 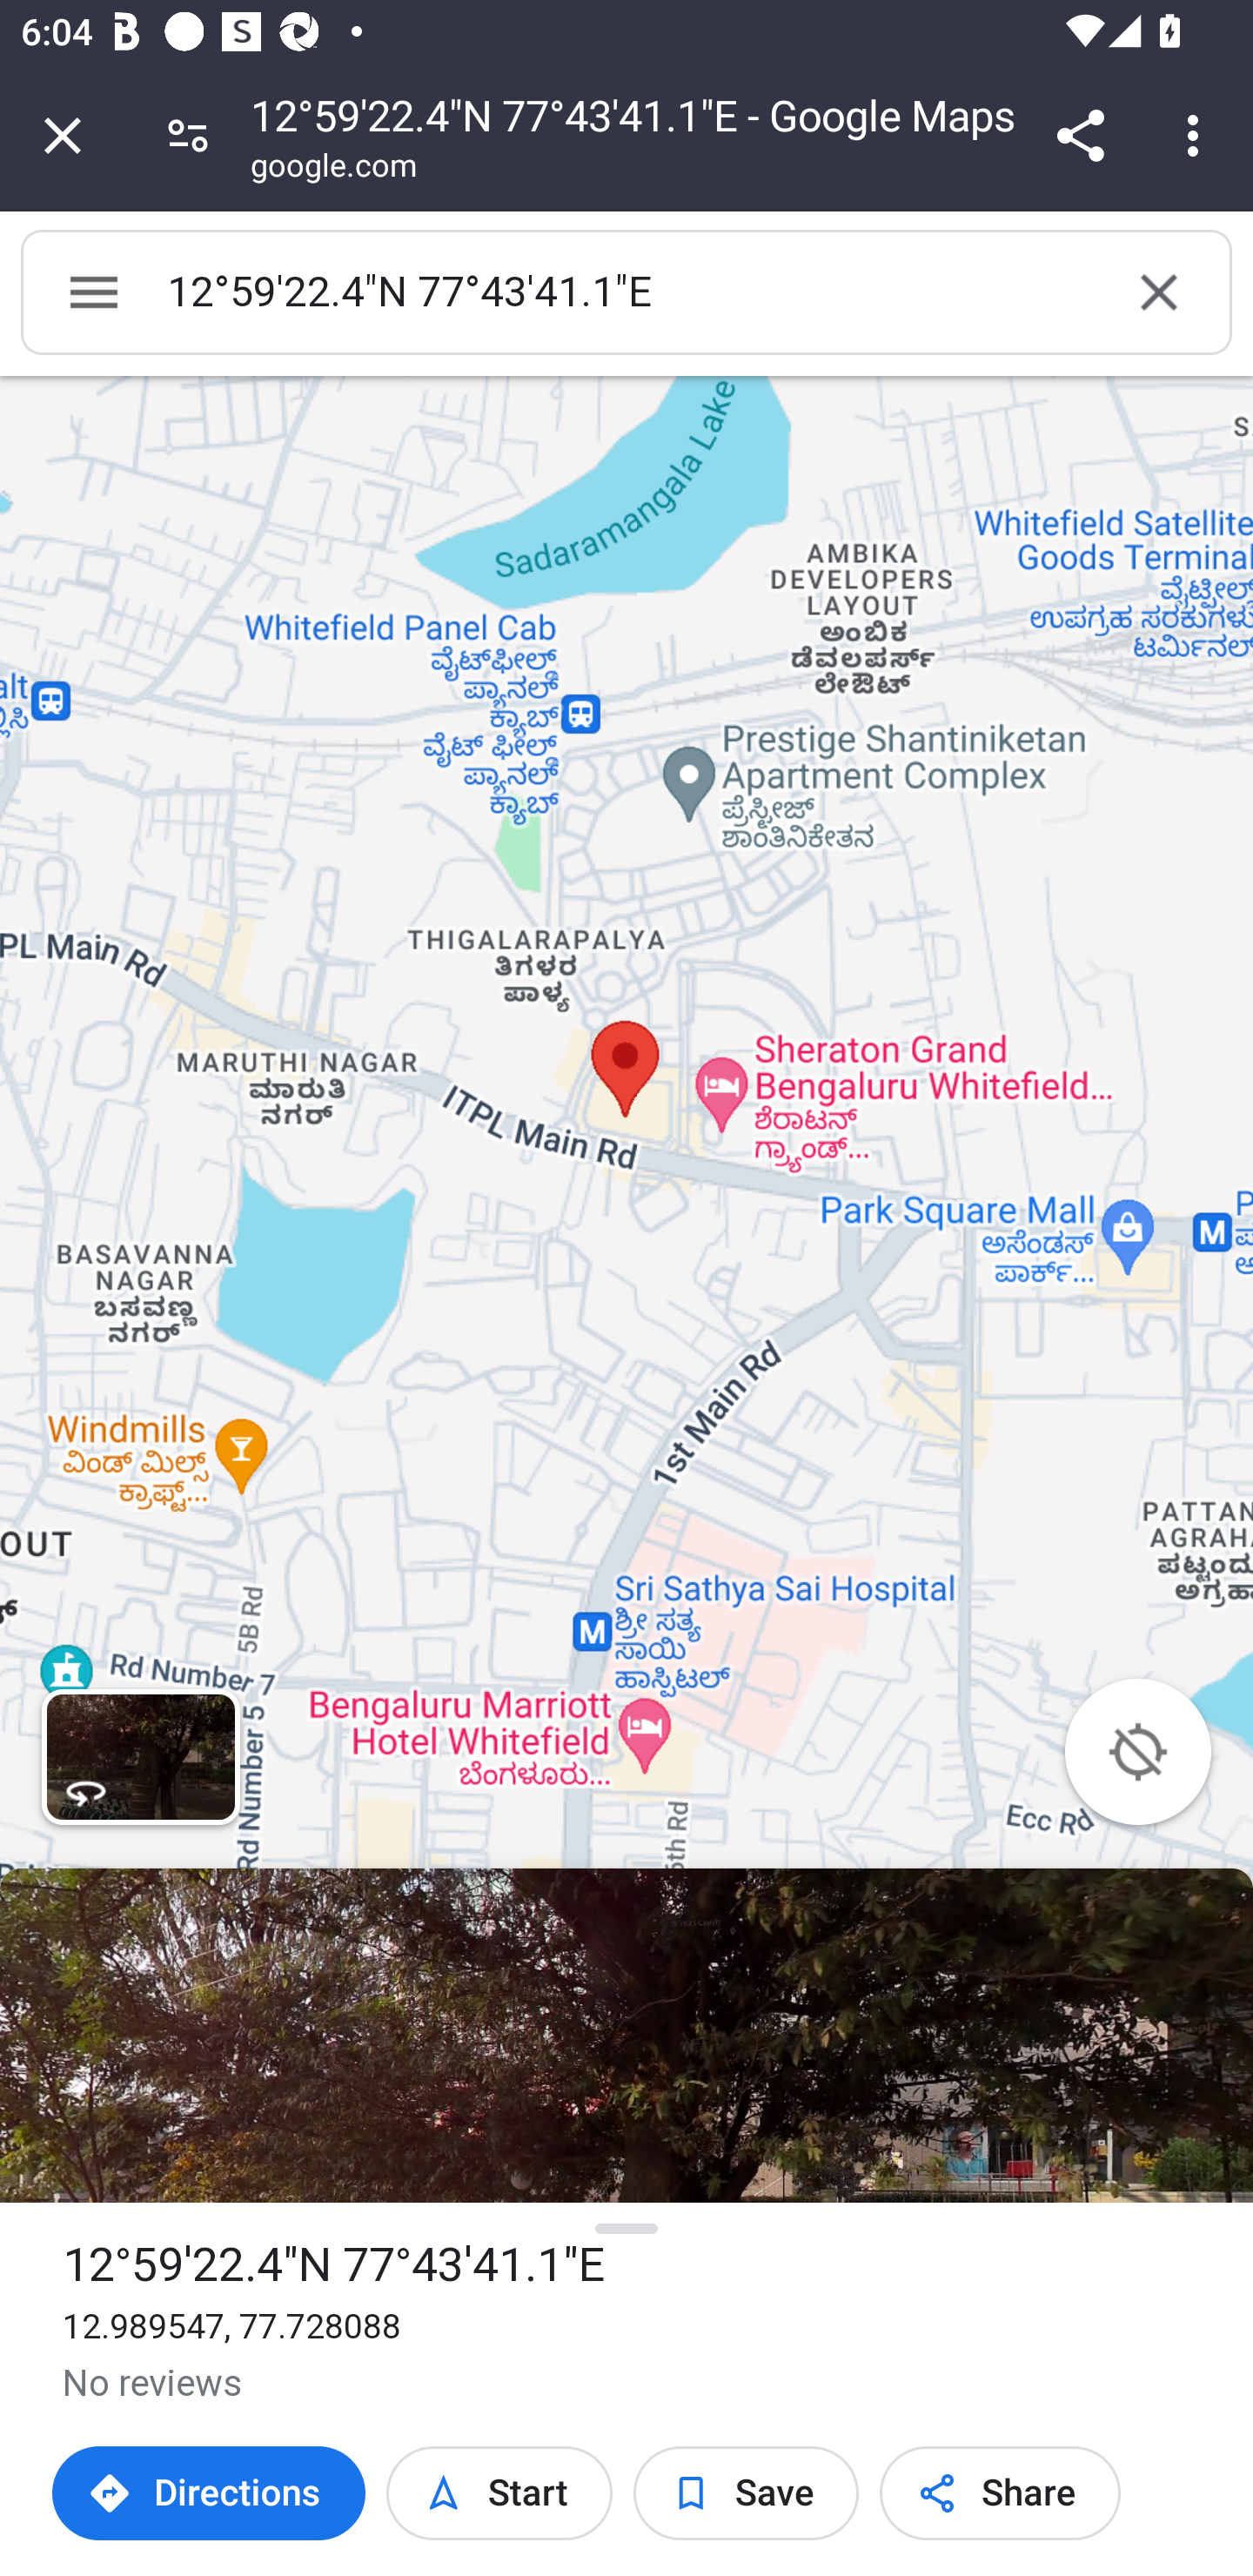 What do you see at coordinates (188, 134) in the screenshot?
I see `Connection is secure` at bounding box center [188, 134].